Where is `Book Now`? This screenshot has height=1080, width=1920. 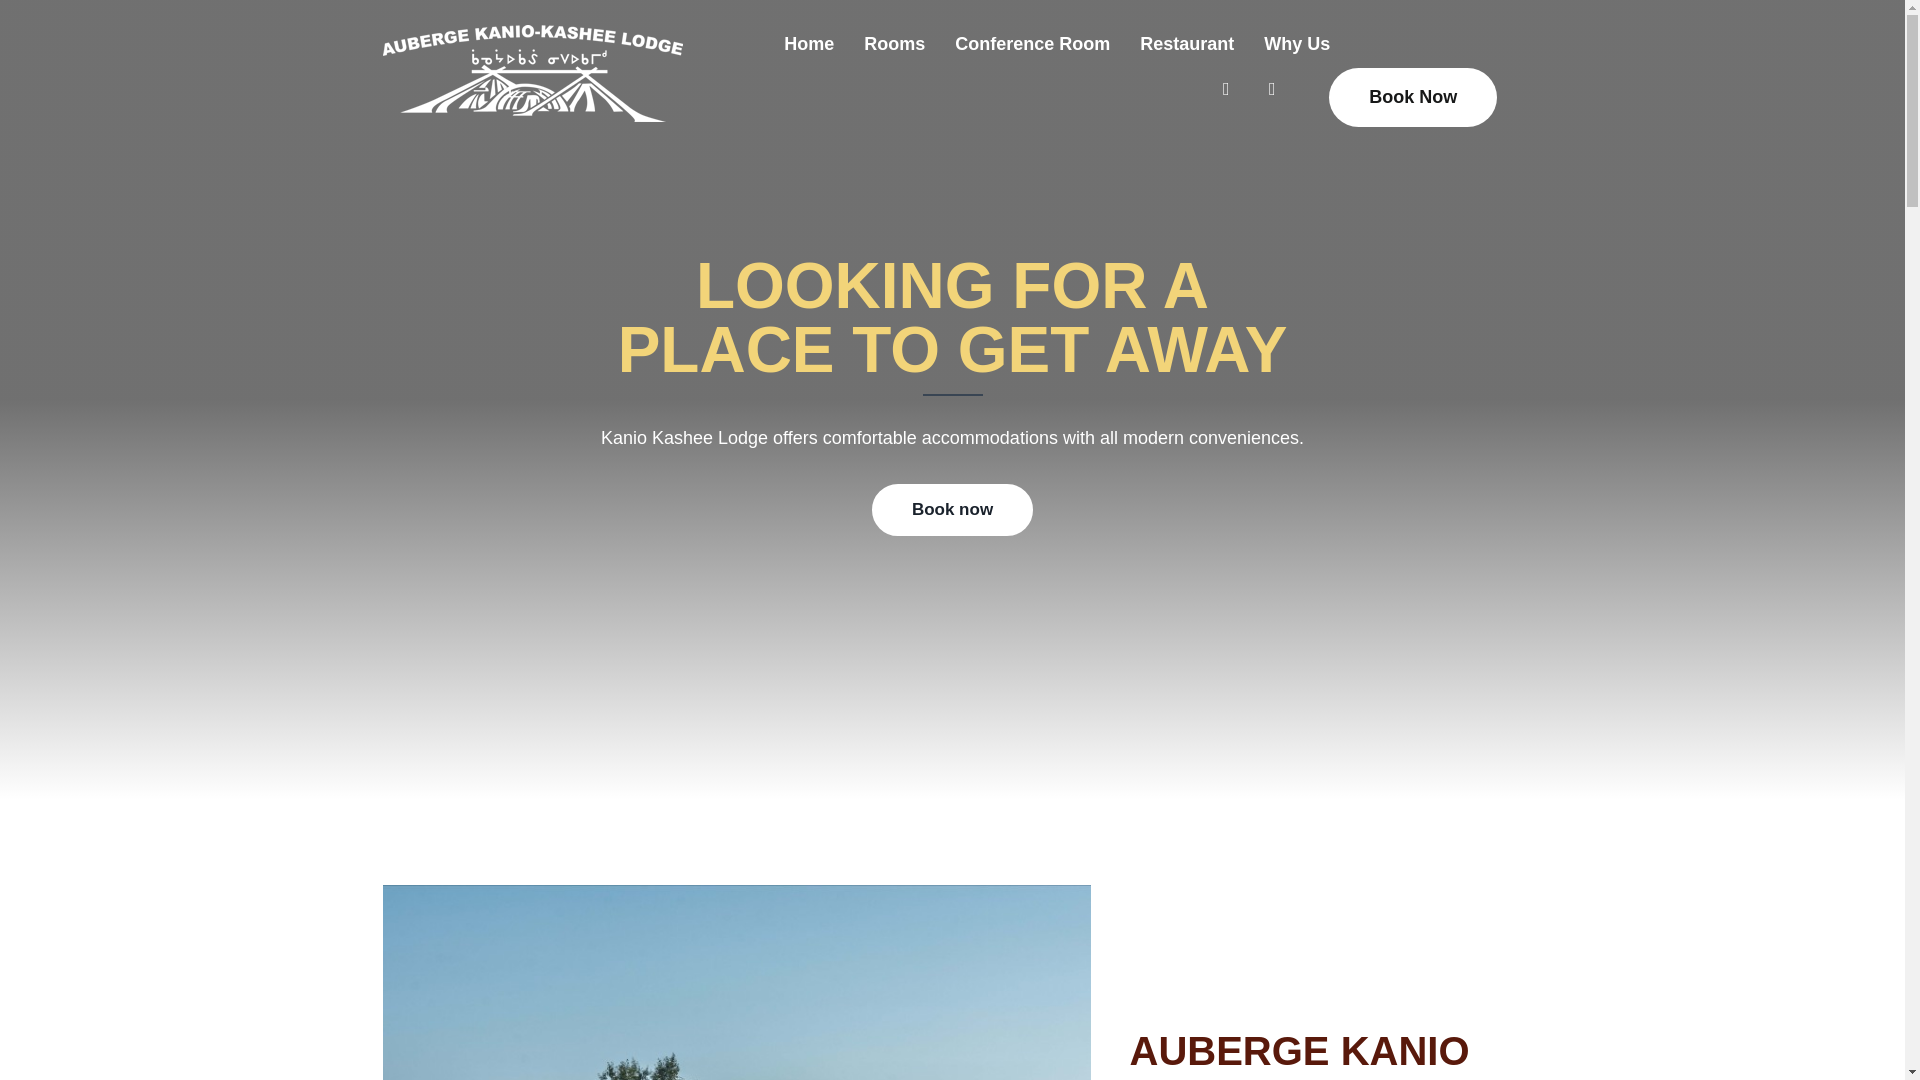
Book Now is located at coordinates (1412, 98).